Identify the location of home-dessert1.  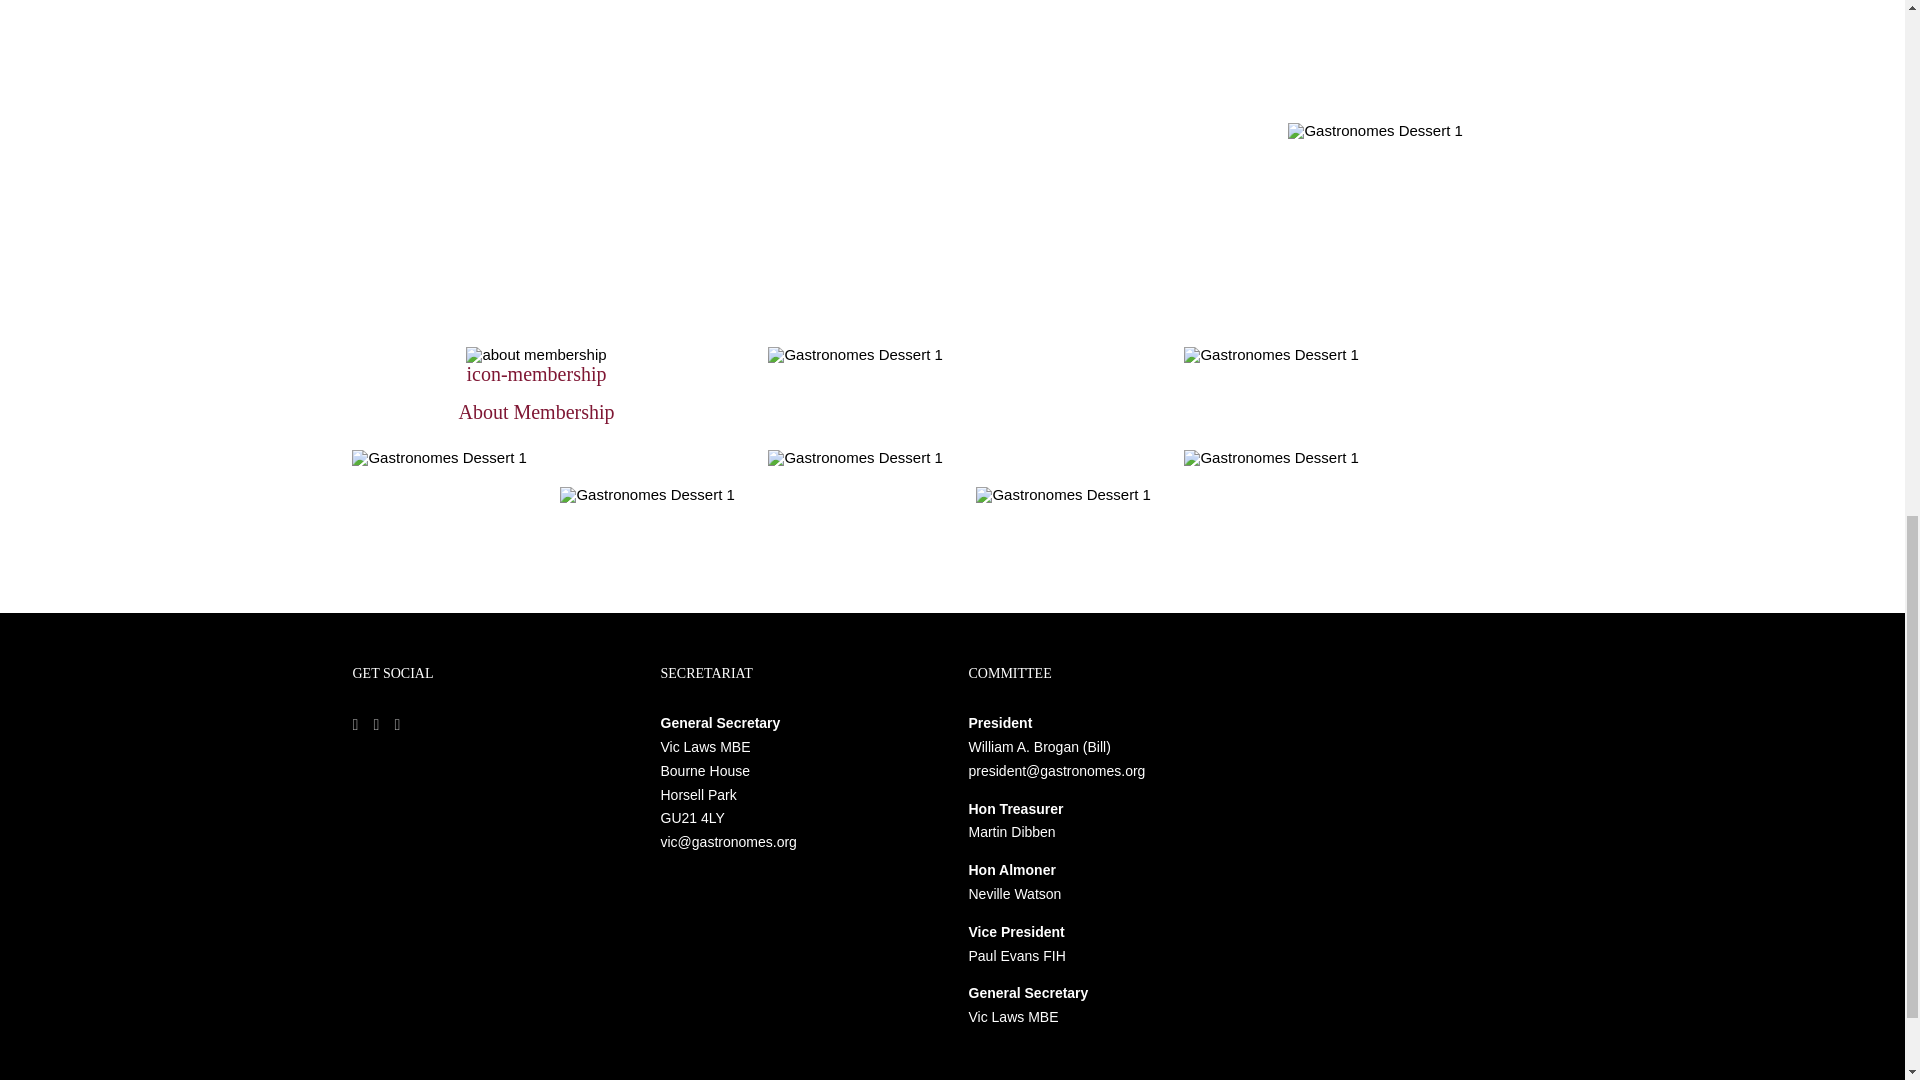
(1270, 354).